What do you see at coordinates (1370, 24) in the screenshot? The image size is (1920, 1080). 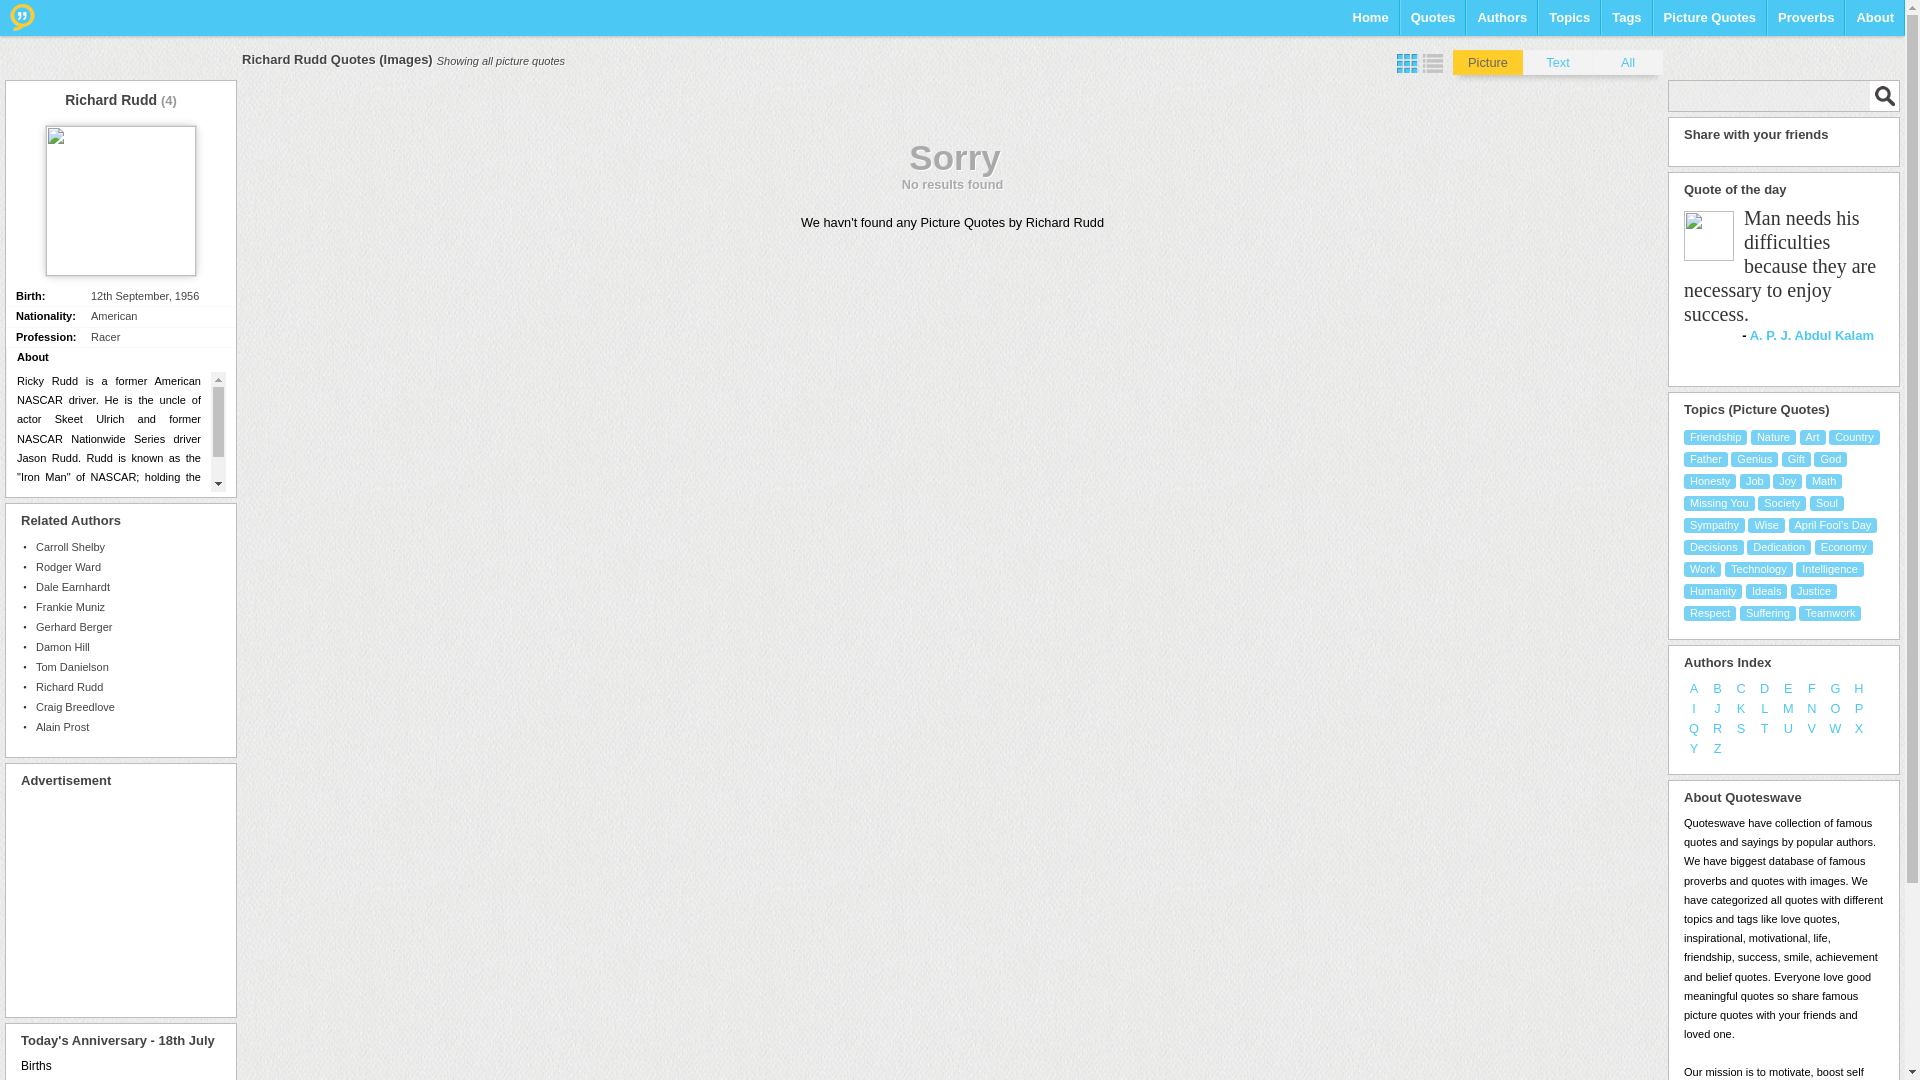 I see `Home` at bounding box center [1370, 24].